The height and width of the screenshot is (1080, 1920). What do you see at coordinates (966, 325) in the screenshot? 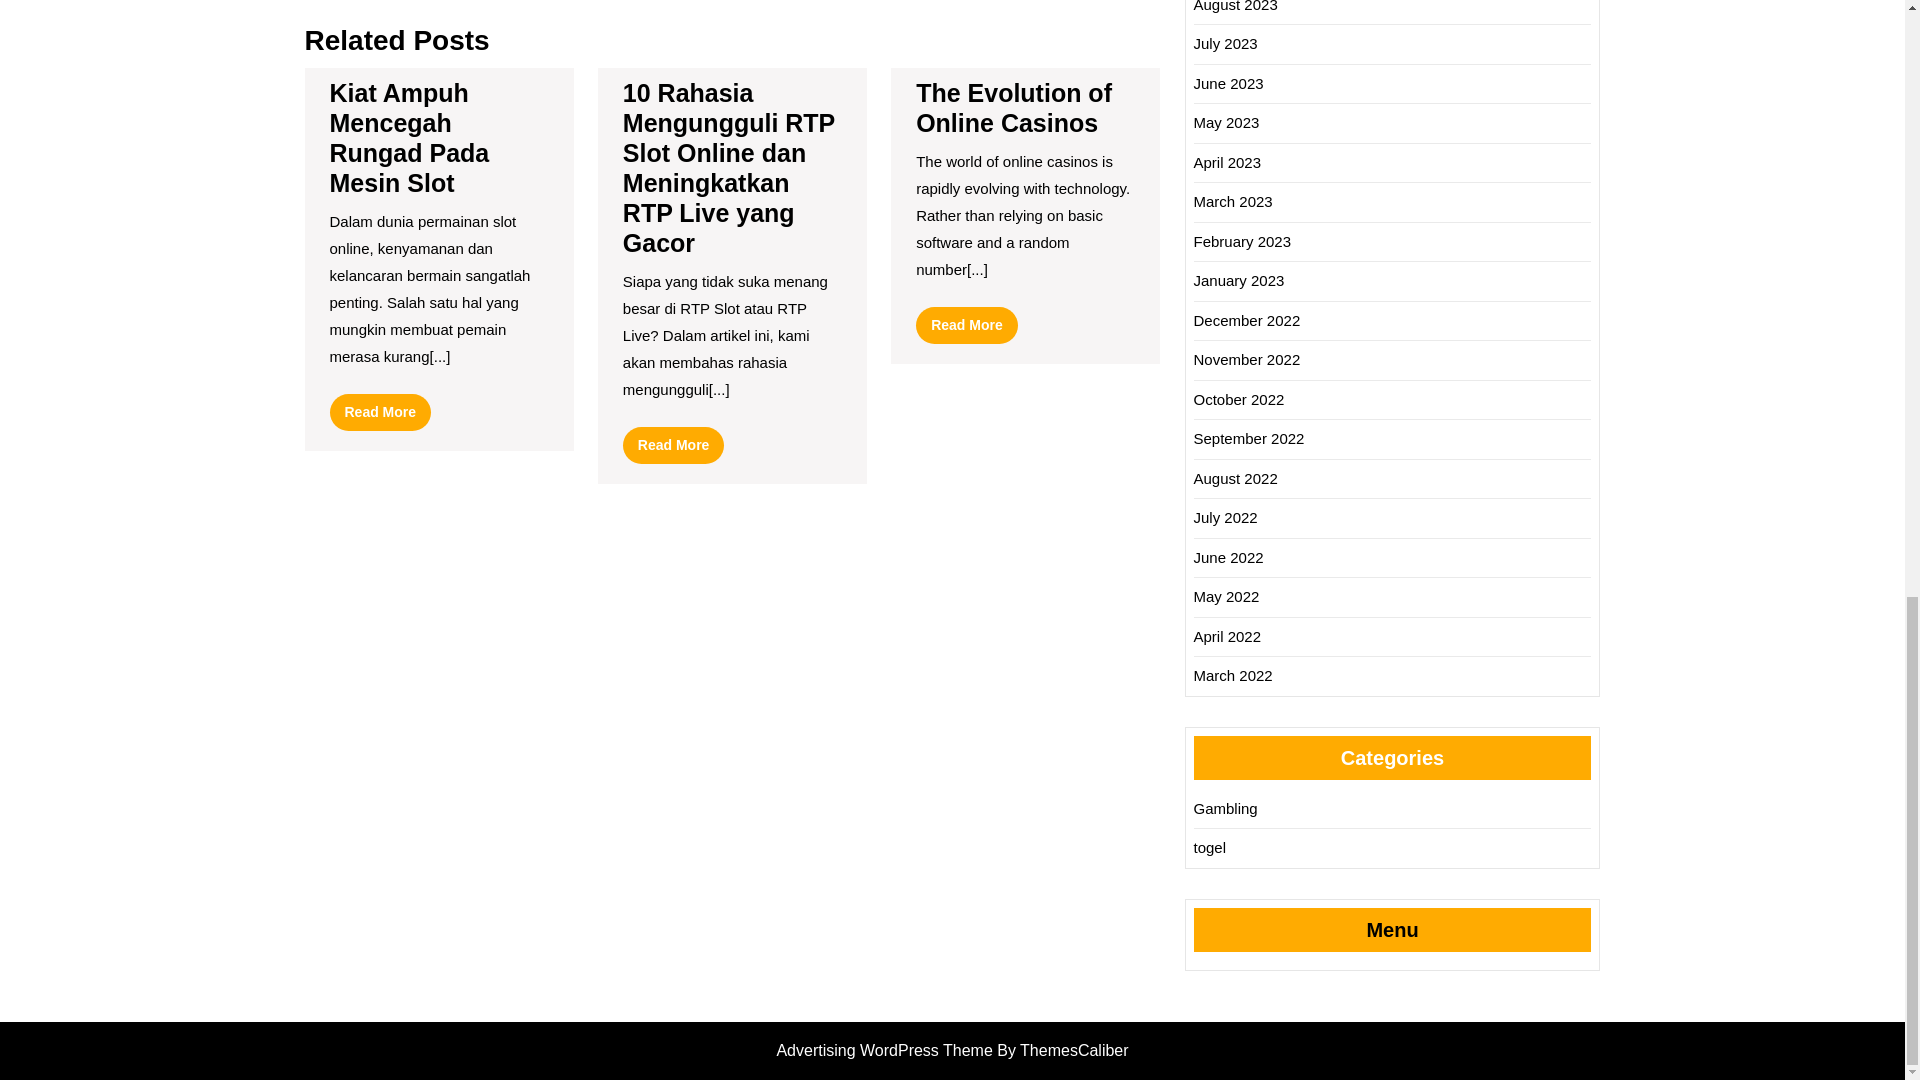
I see `The Evolution of Online Casinos` at bounding box center [966, 325].